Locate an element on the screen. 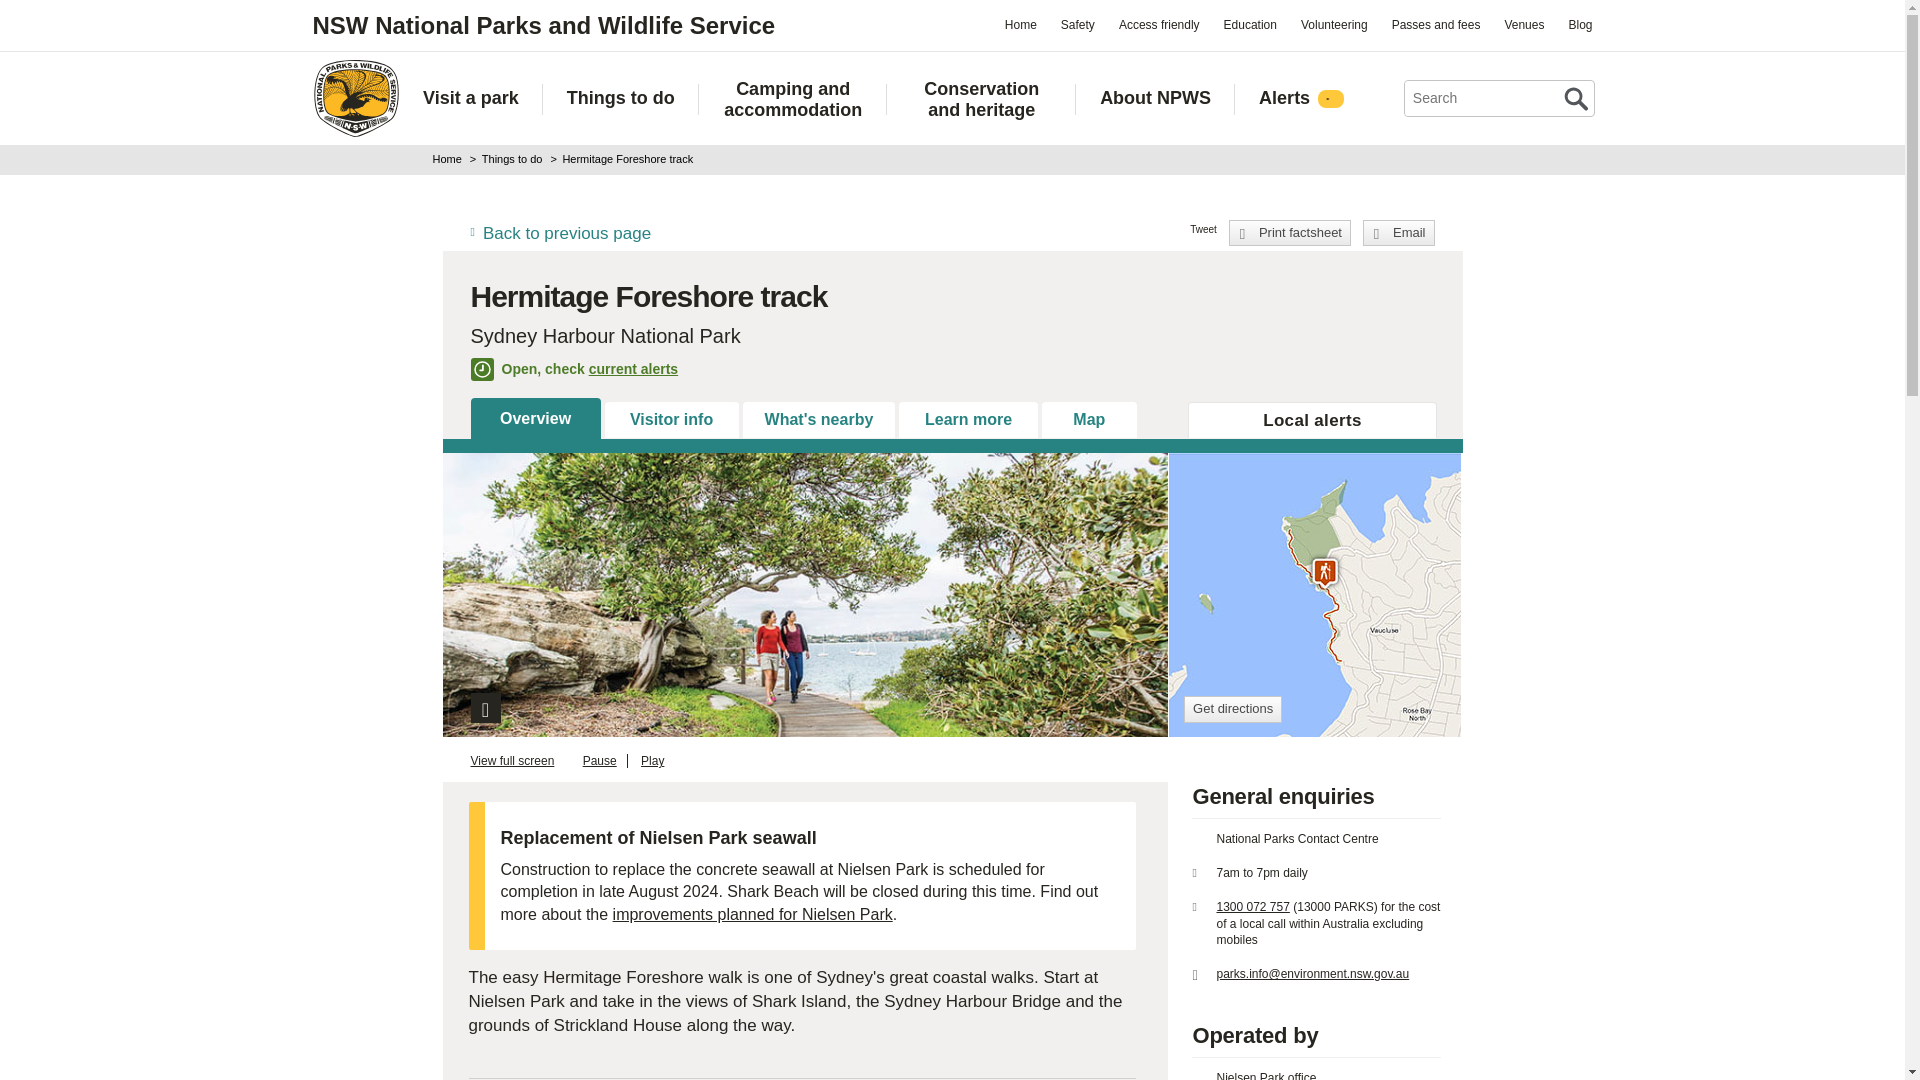 The height and width of the screenshot is (1080, 1920). Home is located at coordinates (355, 98).